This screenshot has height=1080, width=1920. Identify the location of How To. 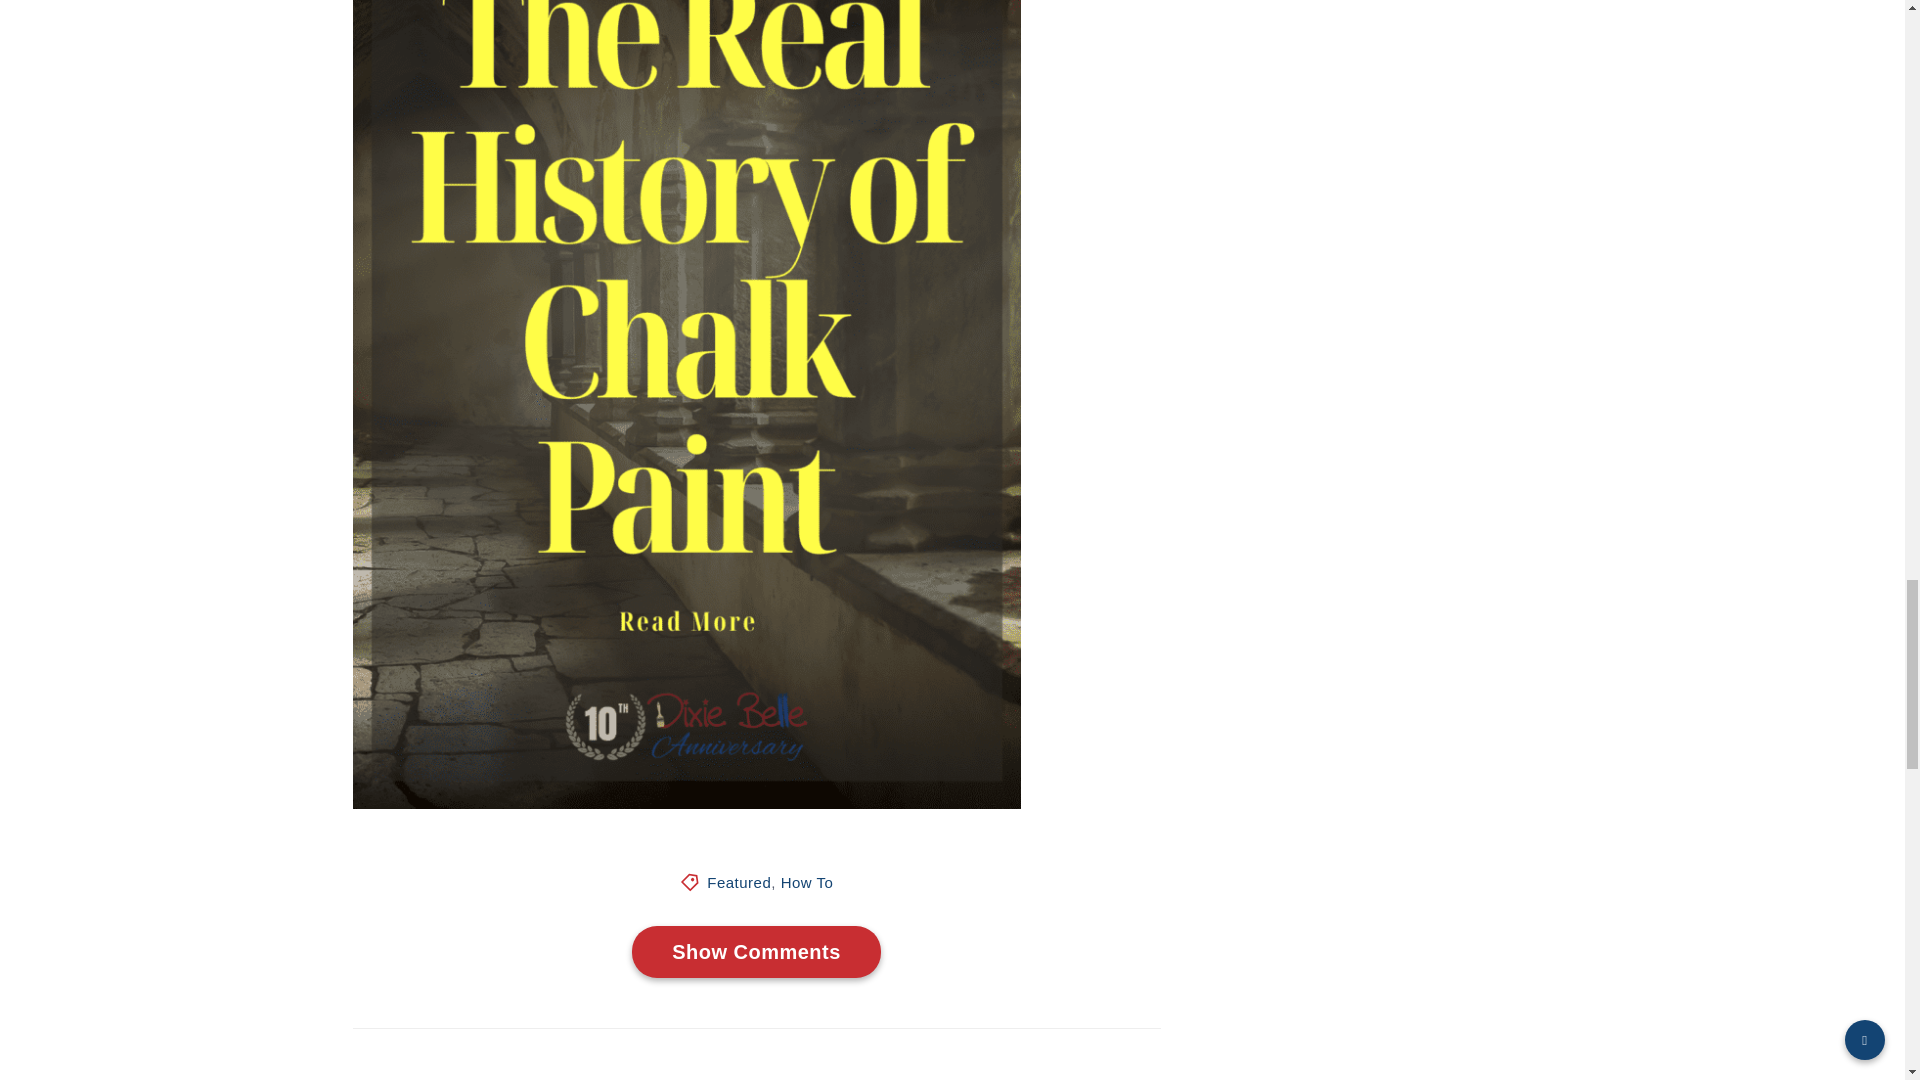
(807, 882).